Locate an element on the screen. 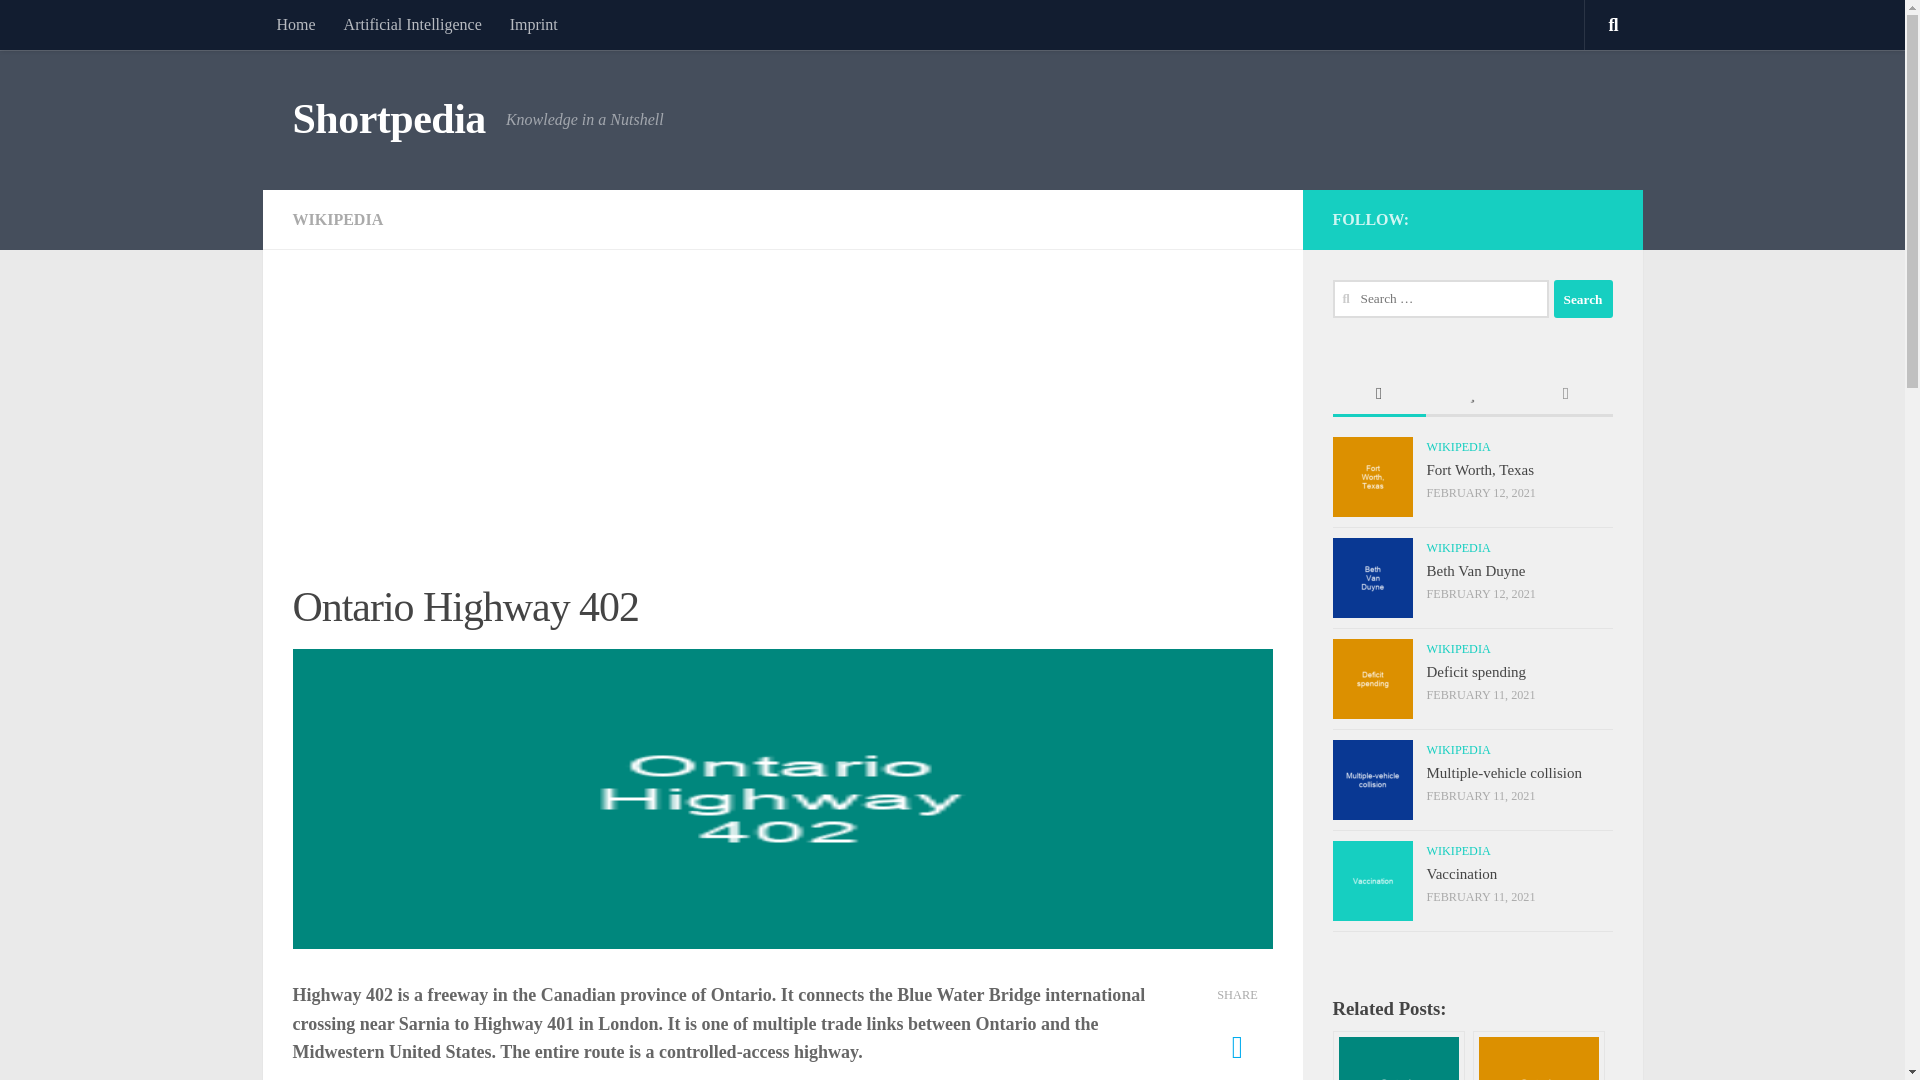  WIKIPEDIA is located at coordinates (336, 218).